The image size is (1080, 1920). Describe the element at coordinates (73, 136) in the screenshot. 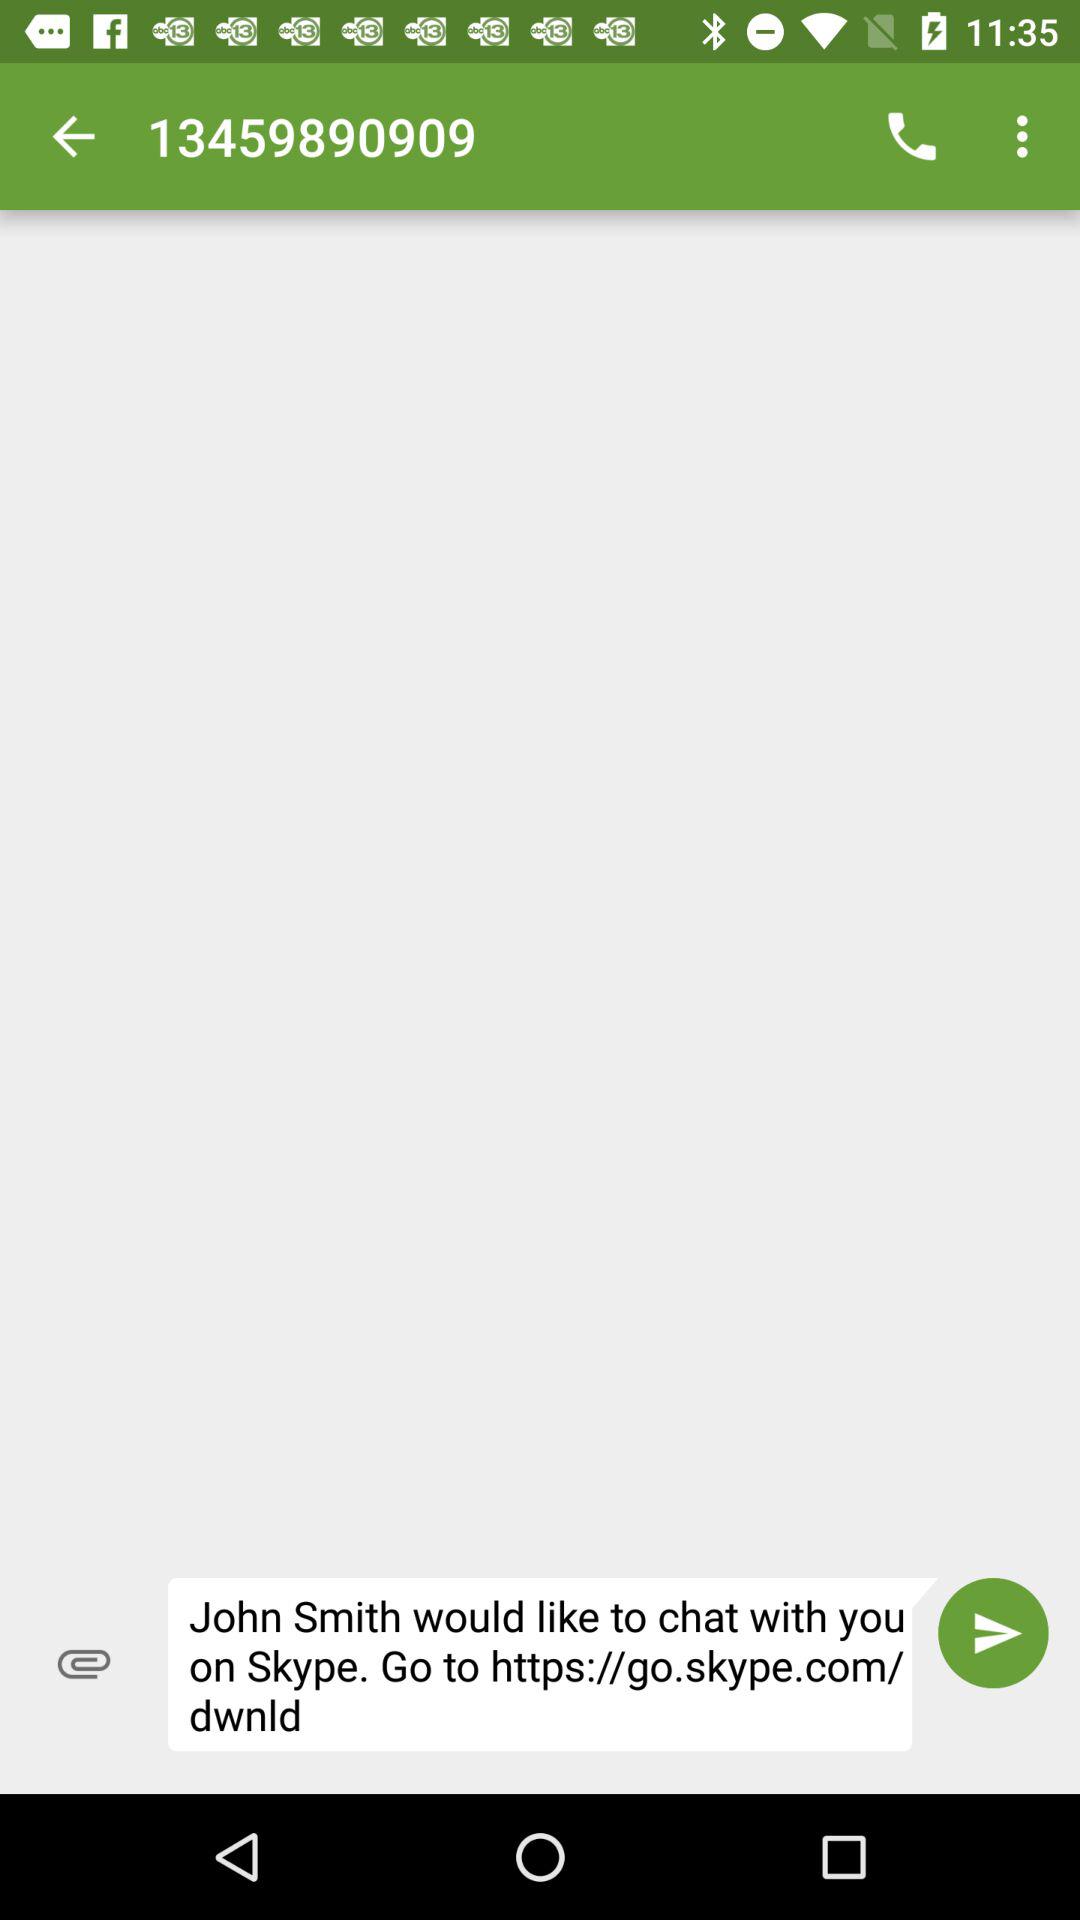

I see `launch the icon to the left of 13459890909 item` at that location.